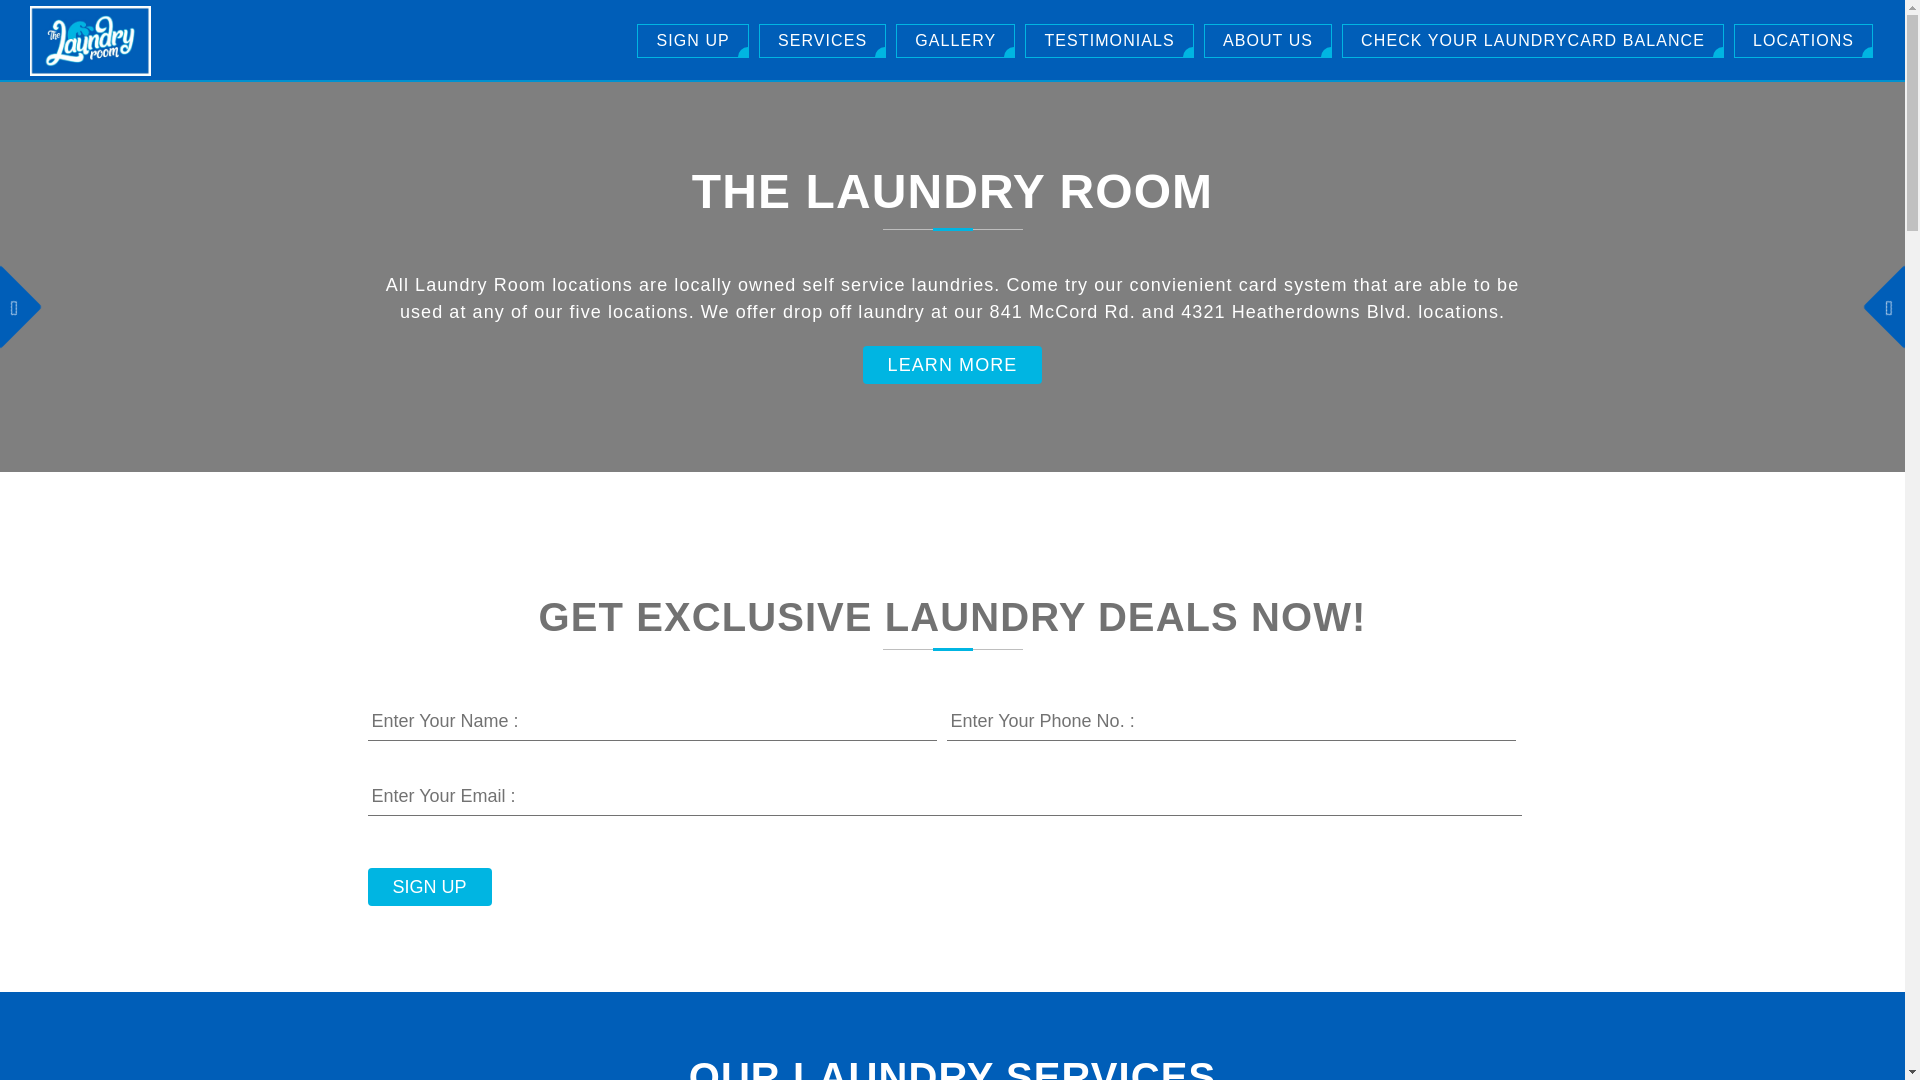 This screenshot has height=1080, width=1920. Describe the element at coordinates (1803, 40) in the screenshot. I see `LOCATIONS` at that location.